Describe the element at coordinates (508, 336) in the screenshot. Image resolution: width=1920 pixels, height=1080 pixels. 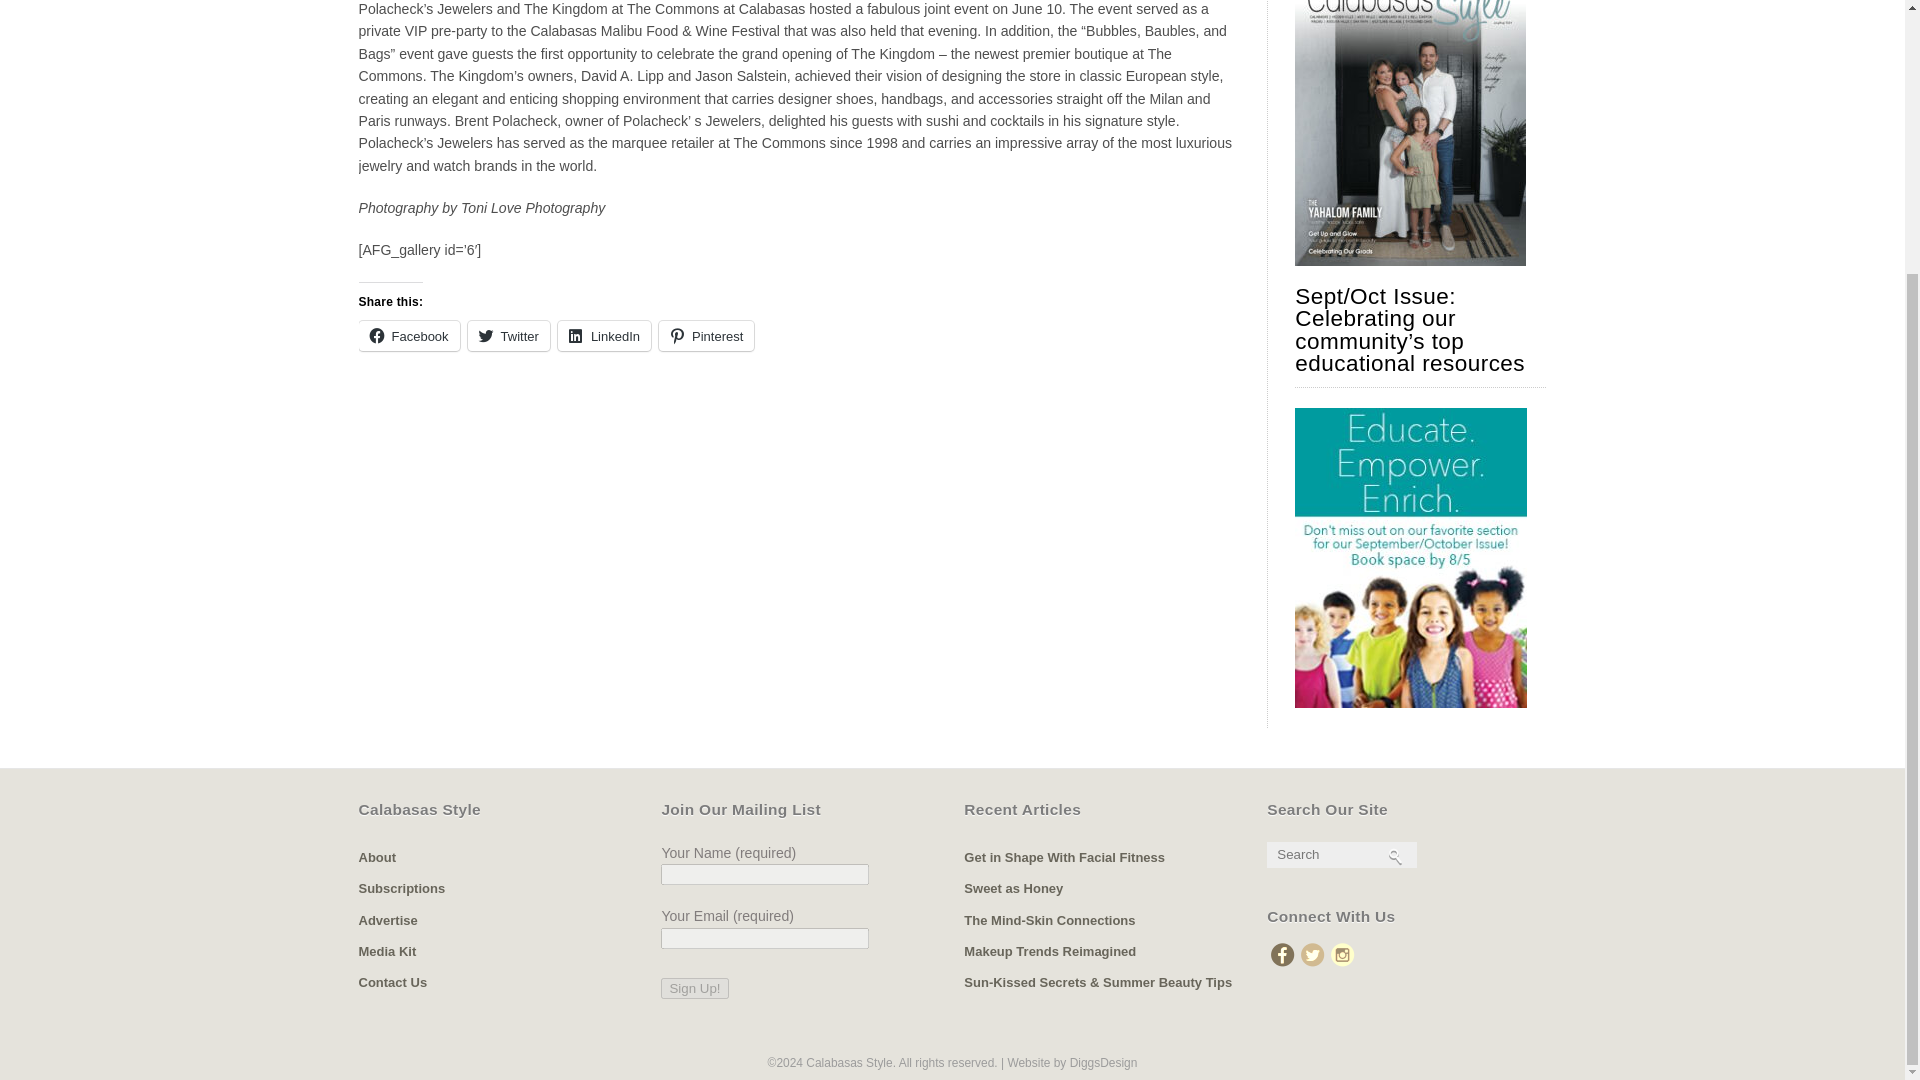
I see `Click to share on Twitter` at that location.